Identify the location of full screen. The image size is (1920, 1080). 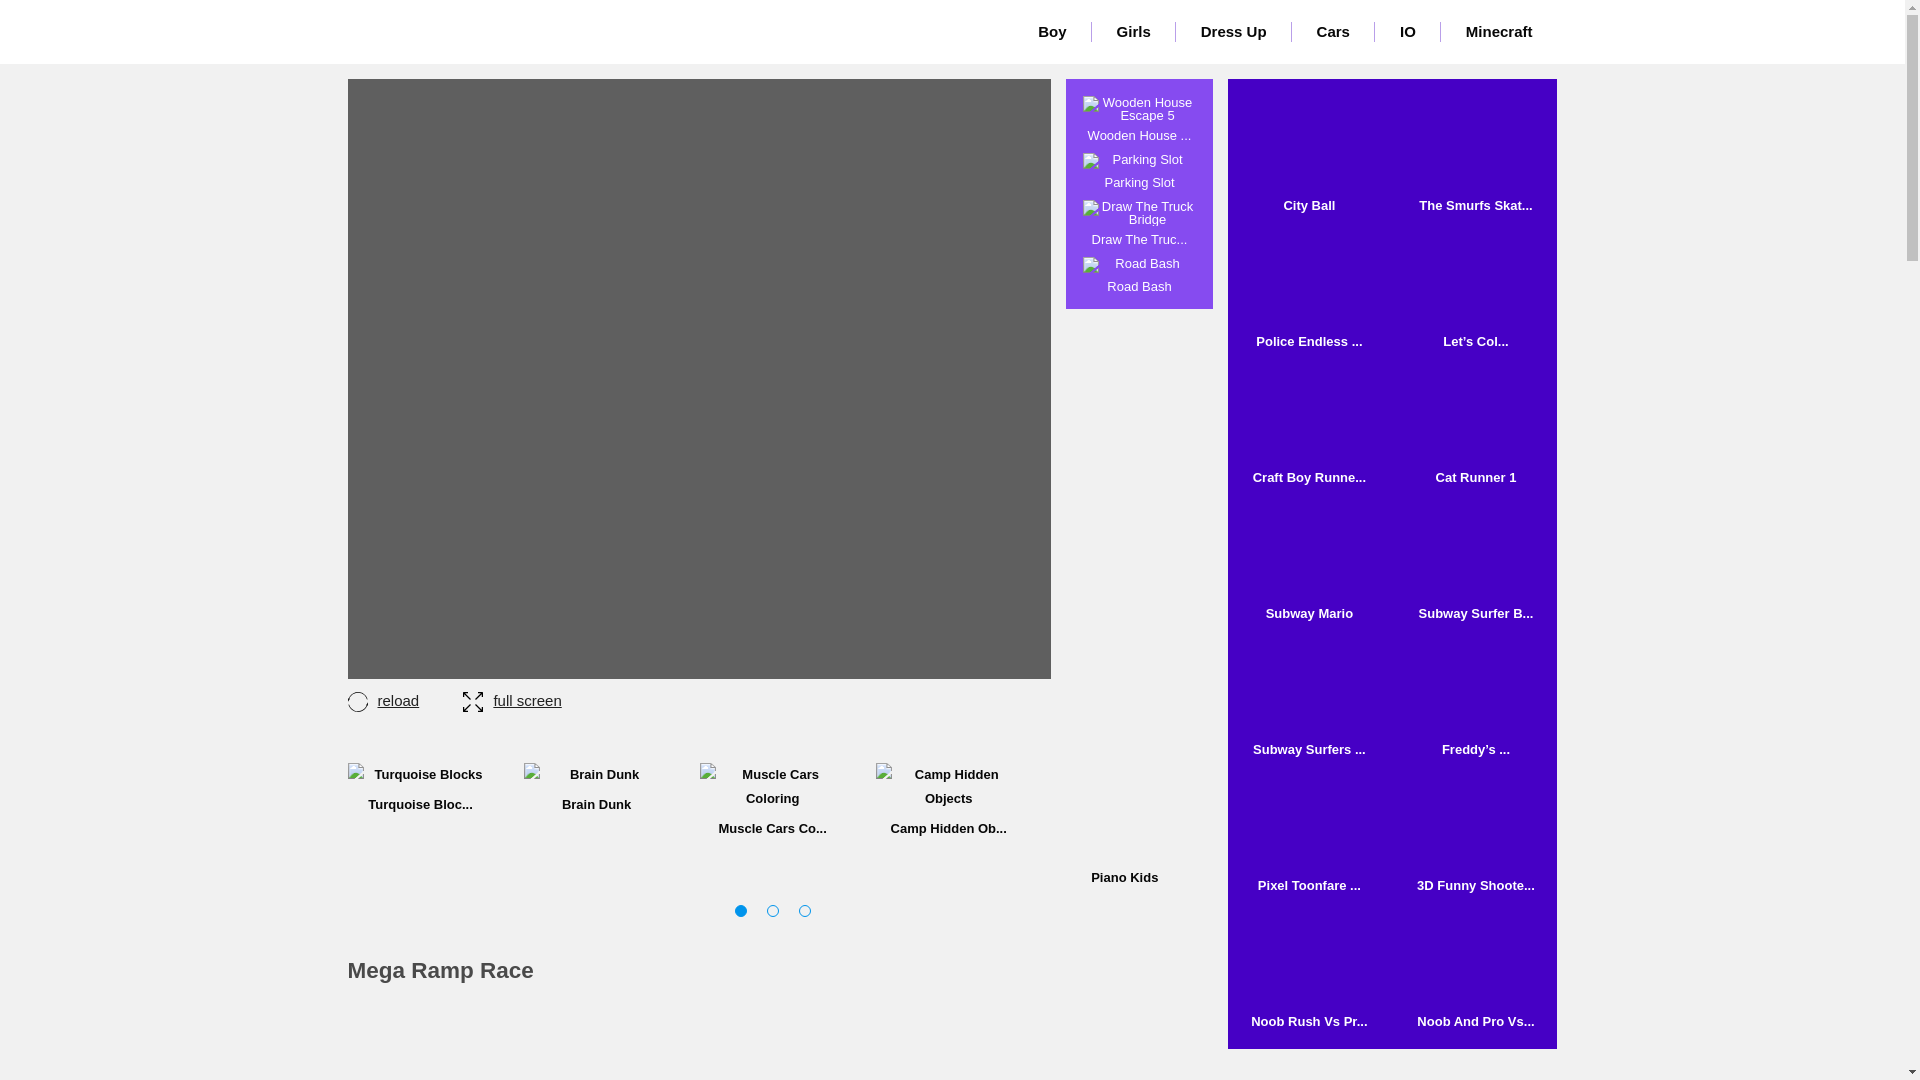
(511, 700).